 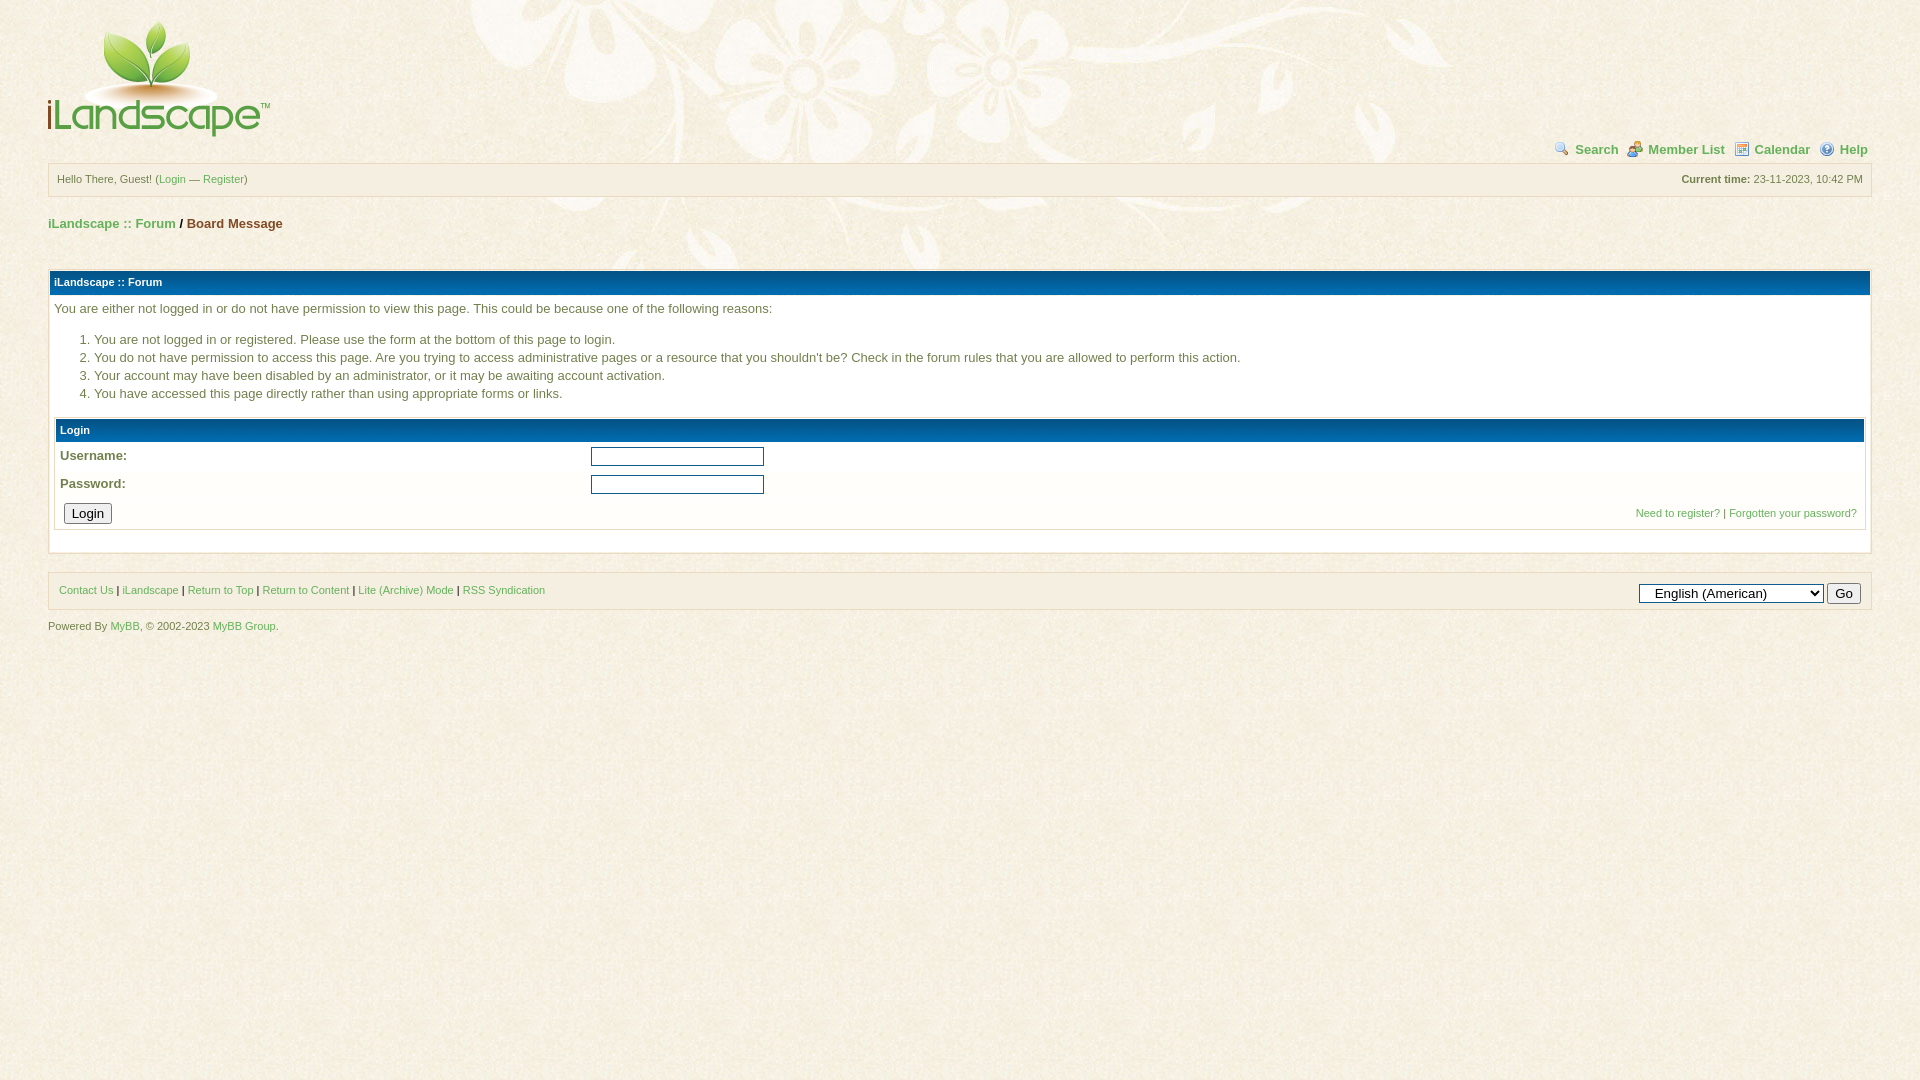 What do you see at coordinates (504, 590) in the screenshot?
I see `RSS Syndication` at bounding box center [504, 590].